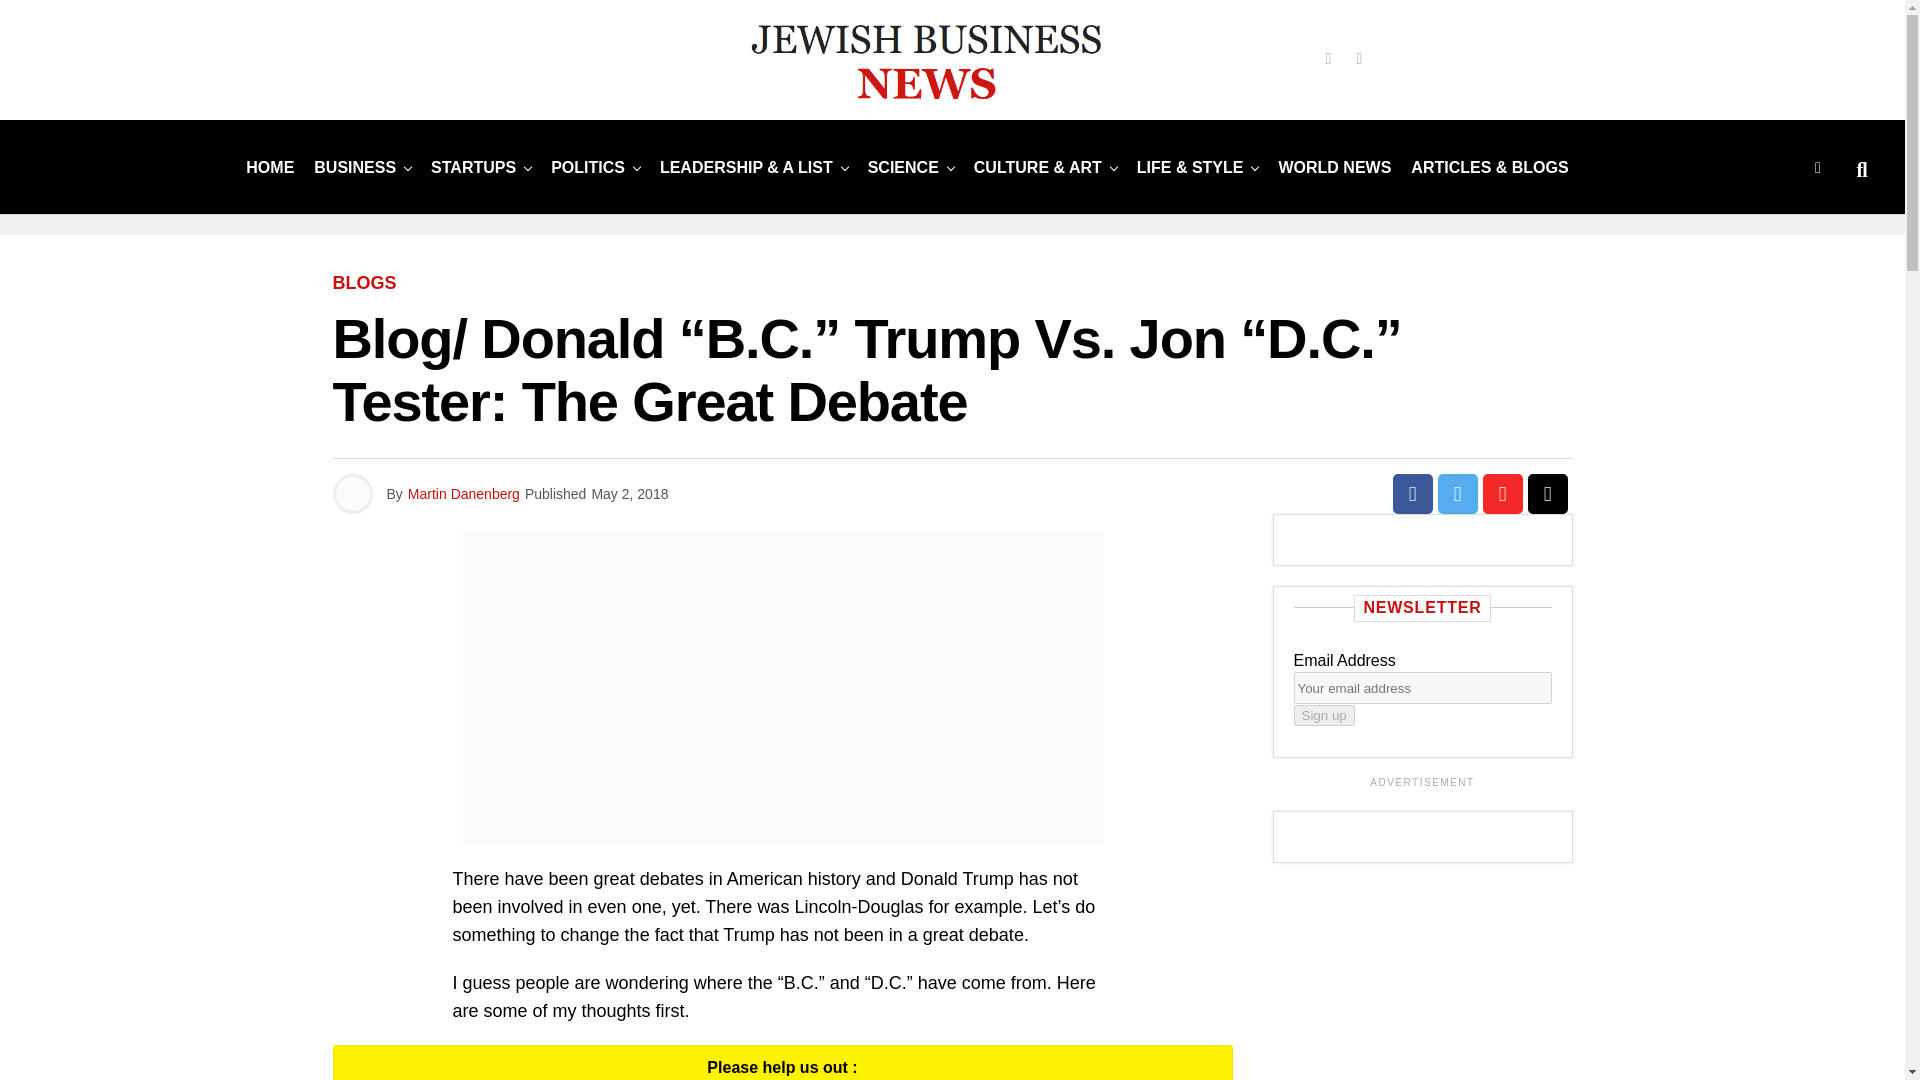  What do you see at coordinates (1458, 494) in the screenshot?
I see `Tweet This Post` at bounding box center [1458, 494].